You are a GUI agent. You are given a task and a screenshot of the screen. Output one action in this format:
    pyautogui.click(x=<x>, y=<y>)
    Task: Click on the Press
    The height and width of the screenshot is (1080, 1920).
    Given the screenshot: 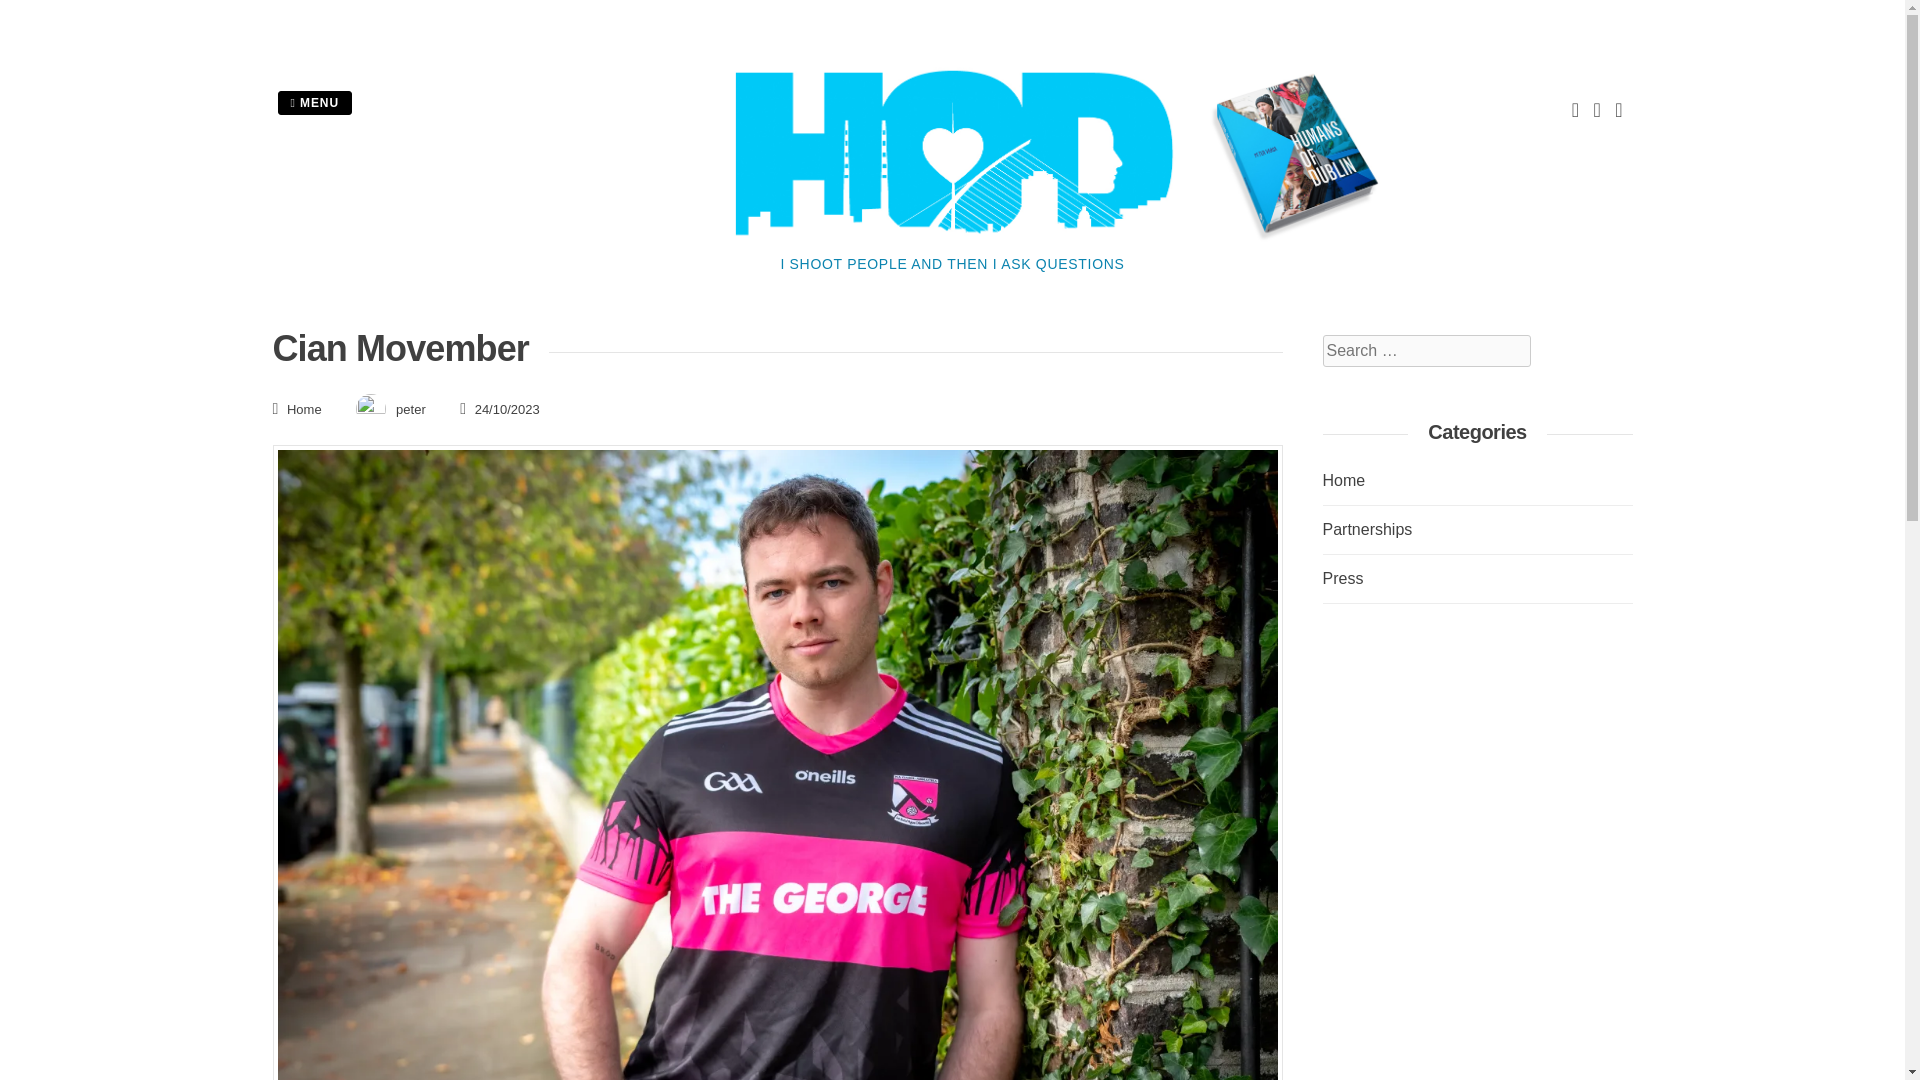 What is the action you would take?
    pyautogui.click(x=1342, y=578)
    